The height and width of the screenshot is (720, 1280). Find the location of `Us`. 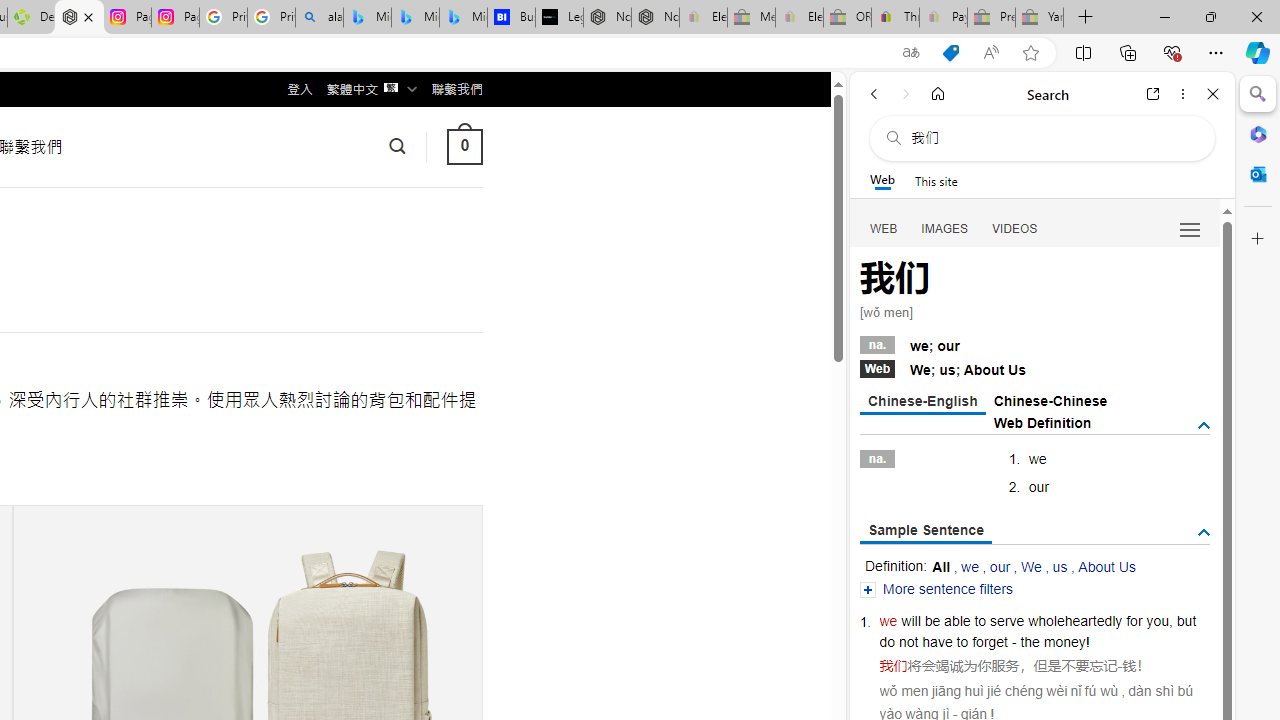

Us is located at coordinates (1017, 370).